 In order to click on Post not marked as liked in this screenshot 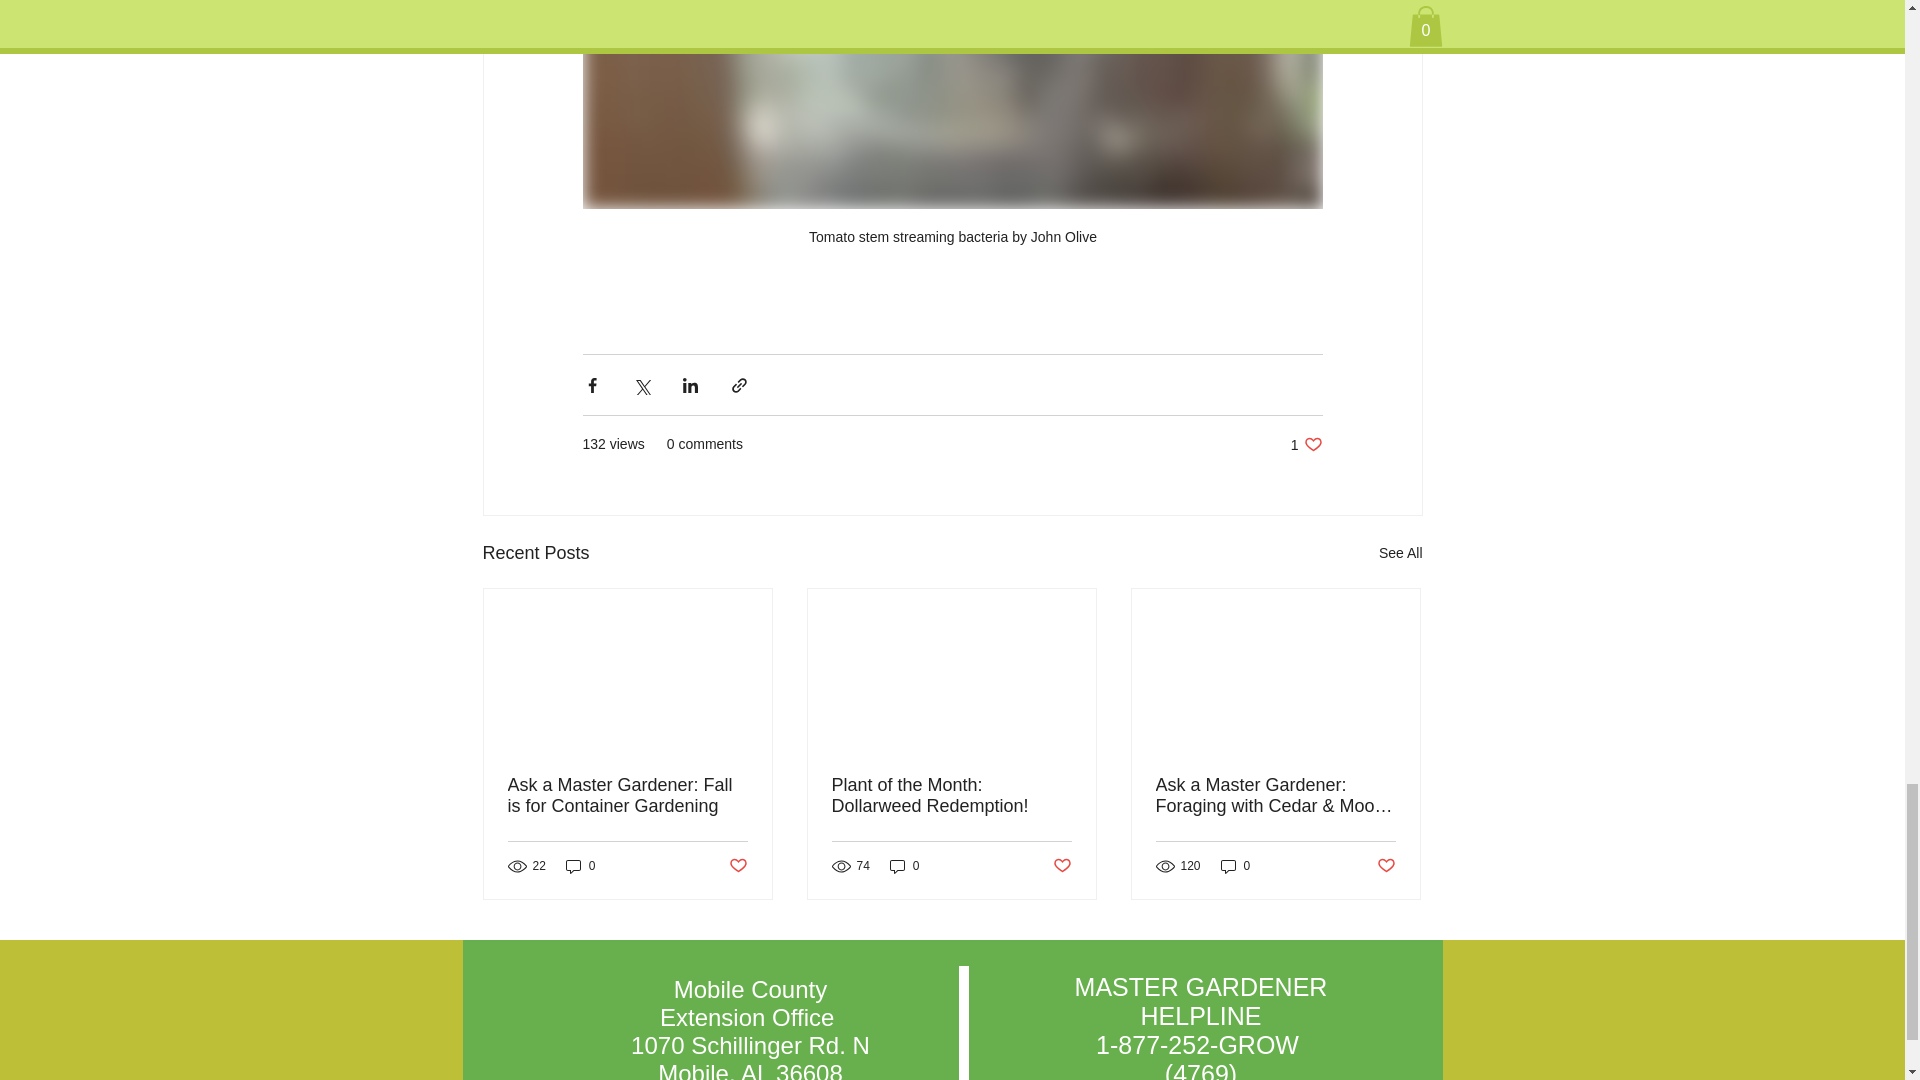, I will do `click(1236, 866)`.